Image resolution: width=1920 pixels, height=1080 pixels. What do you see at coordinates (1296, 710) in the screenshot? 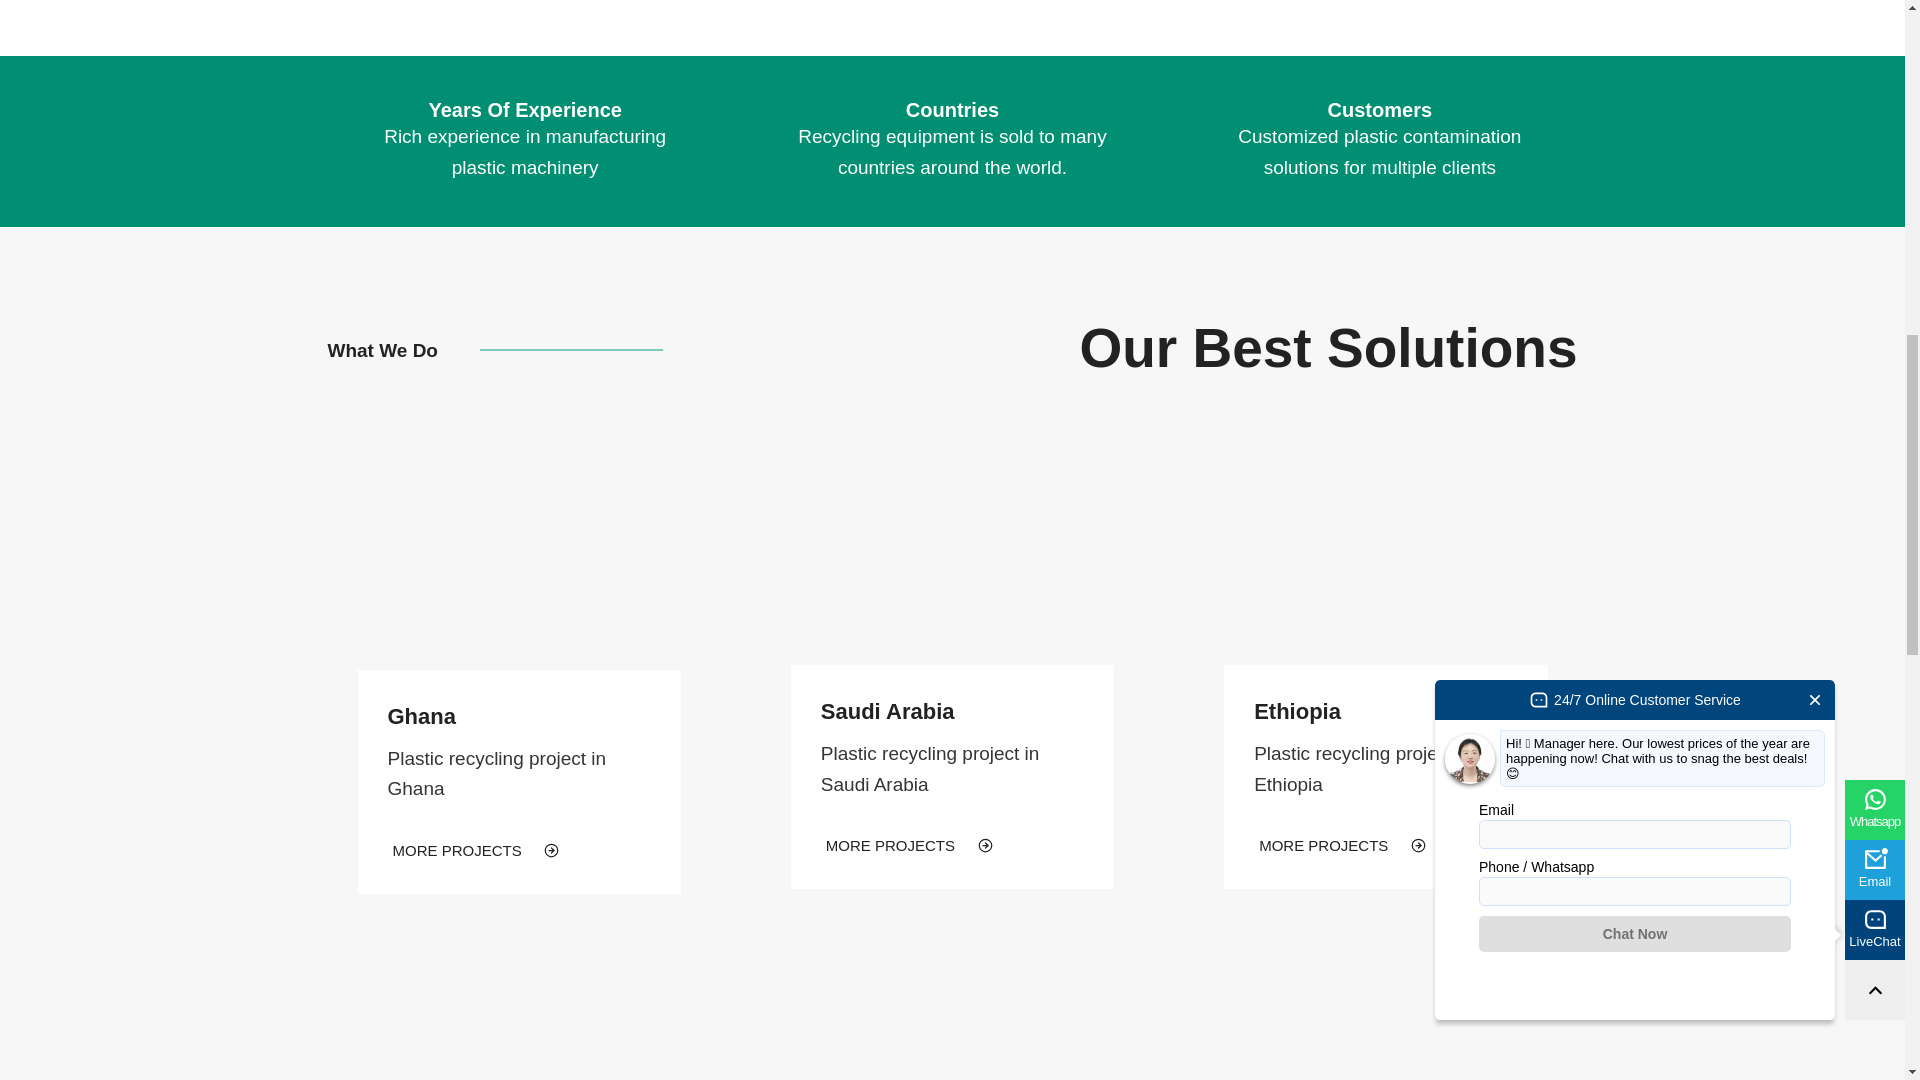
I see `Ethiopia` at bounding box center [1296, 710].